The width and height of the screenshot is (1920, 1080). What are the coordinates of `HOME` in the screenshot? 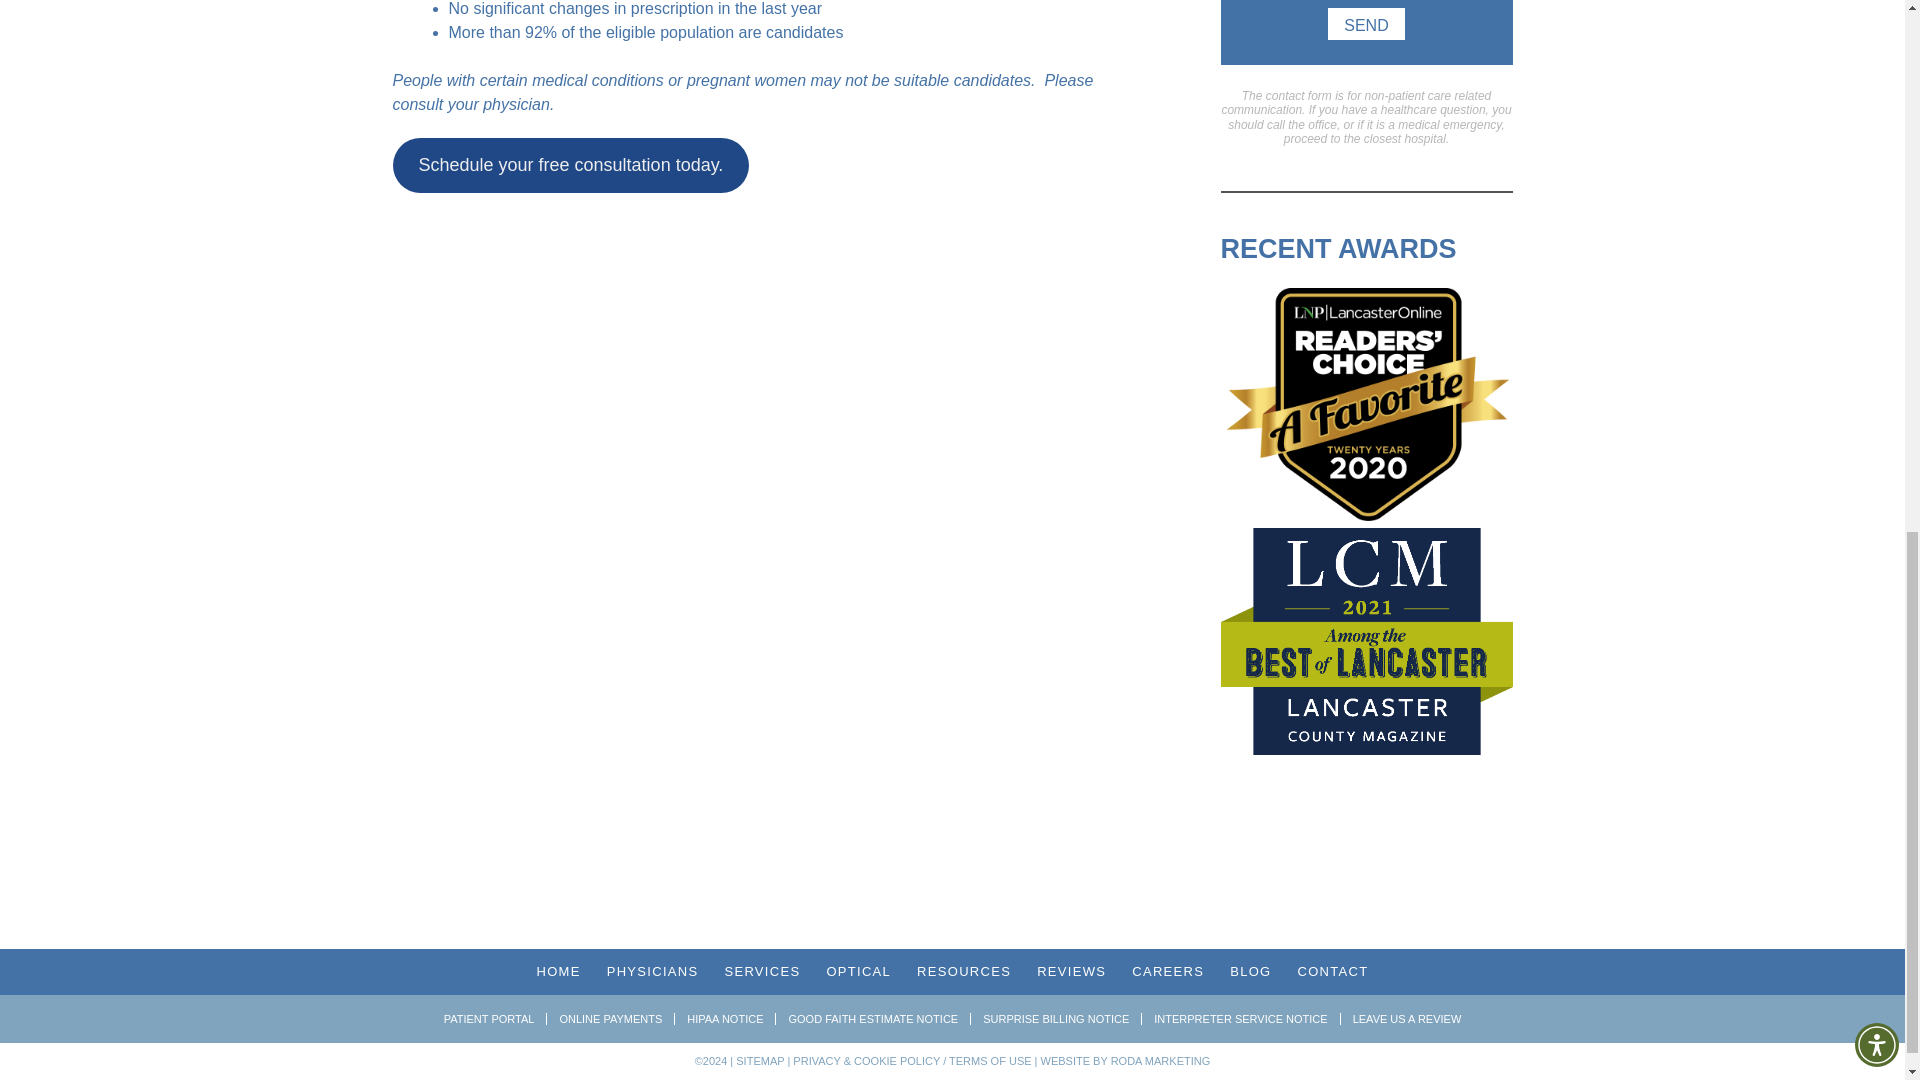 It's located at (557, 971).